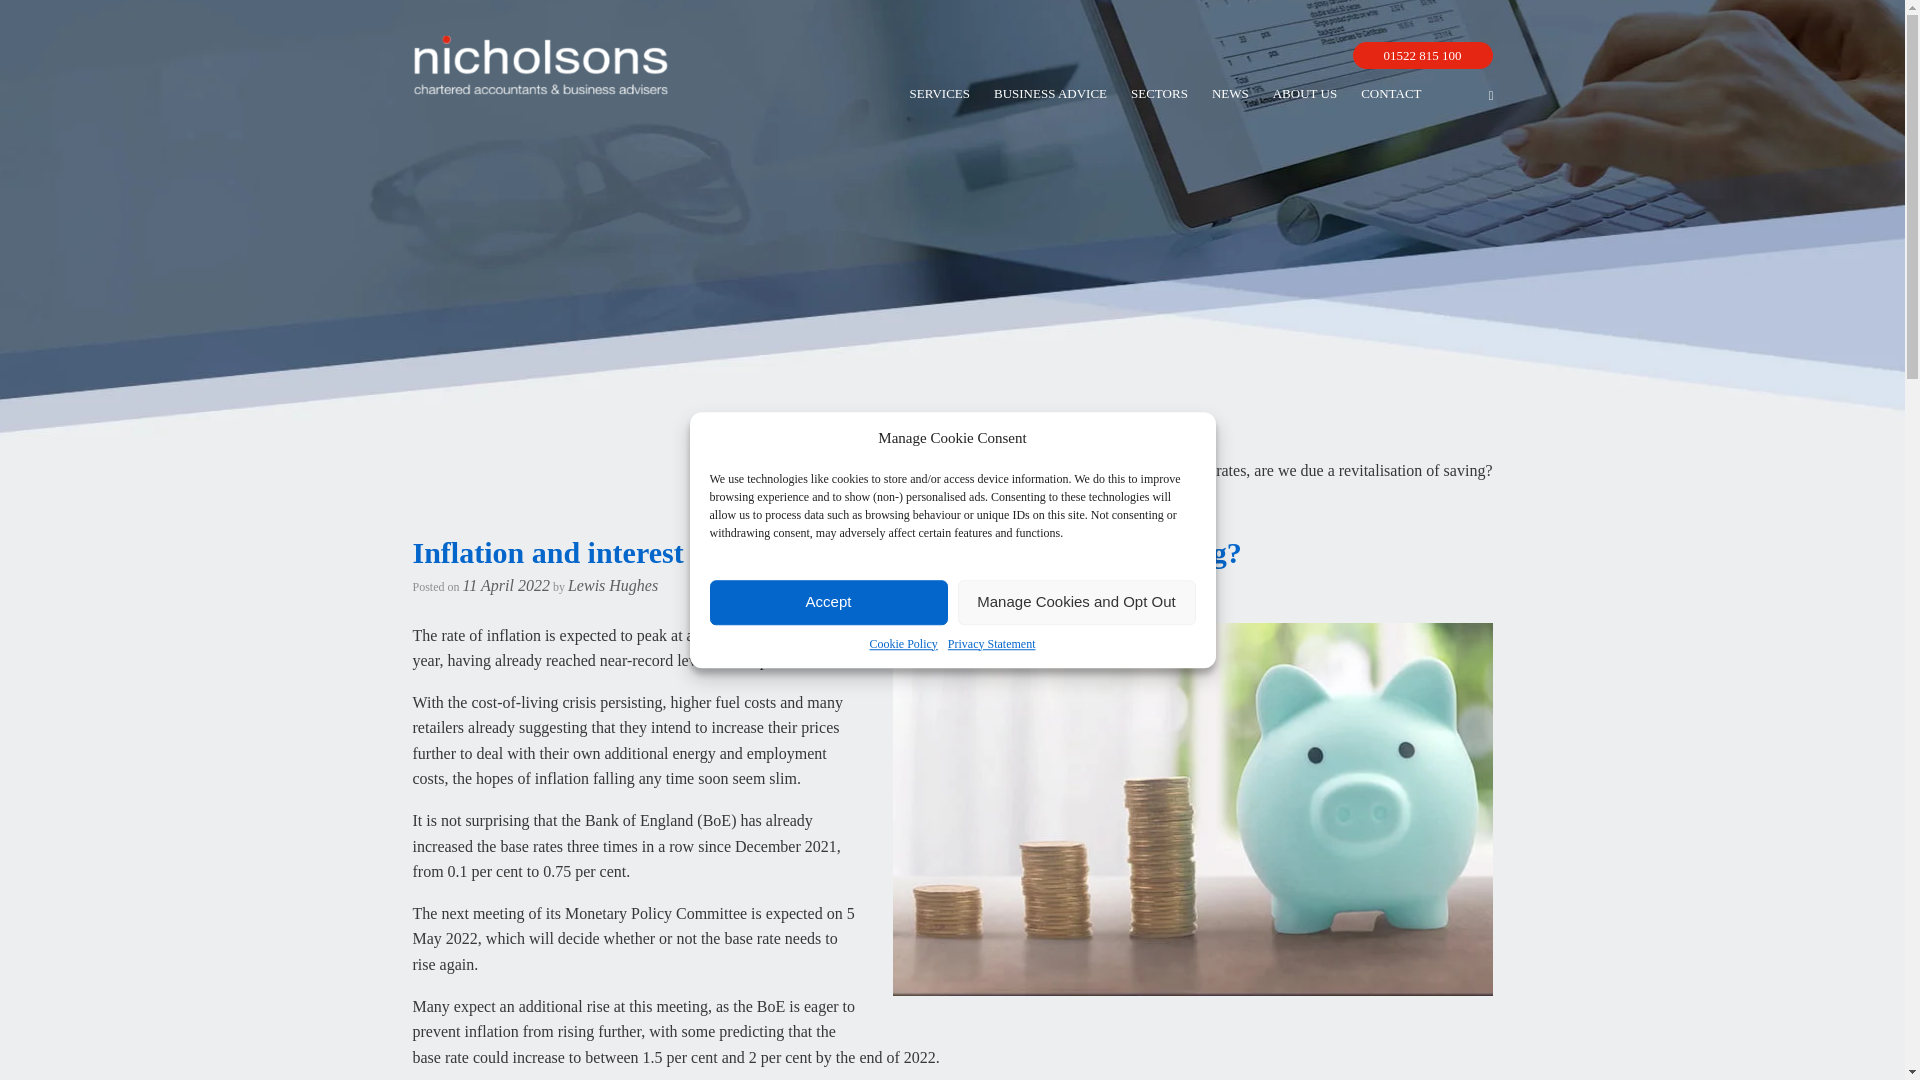  I want to click on Privacy Statement, so click(992, 644).